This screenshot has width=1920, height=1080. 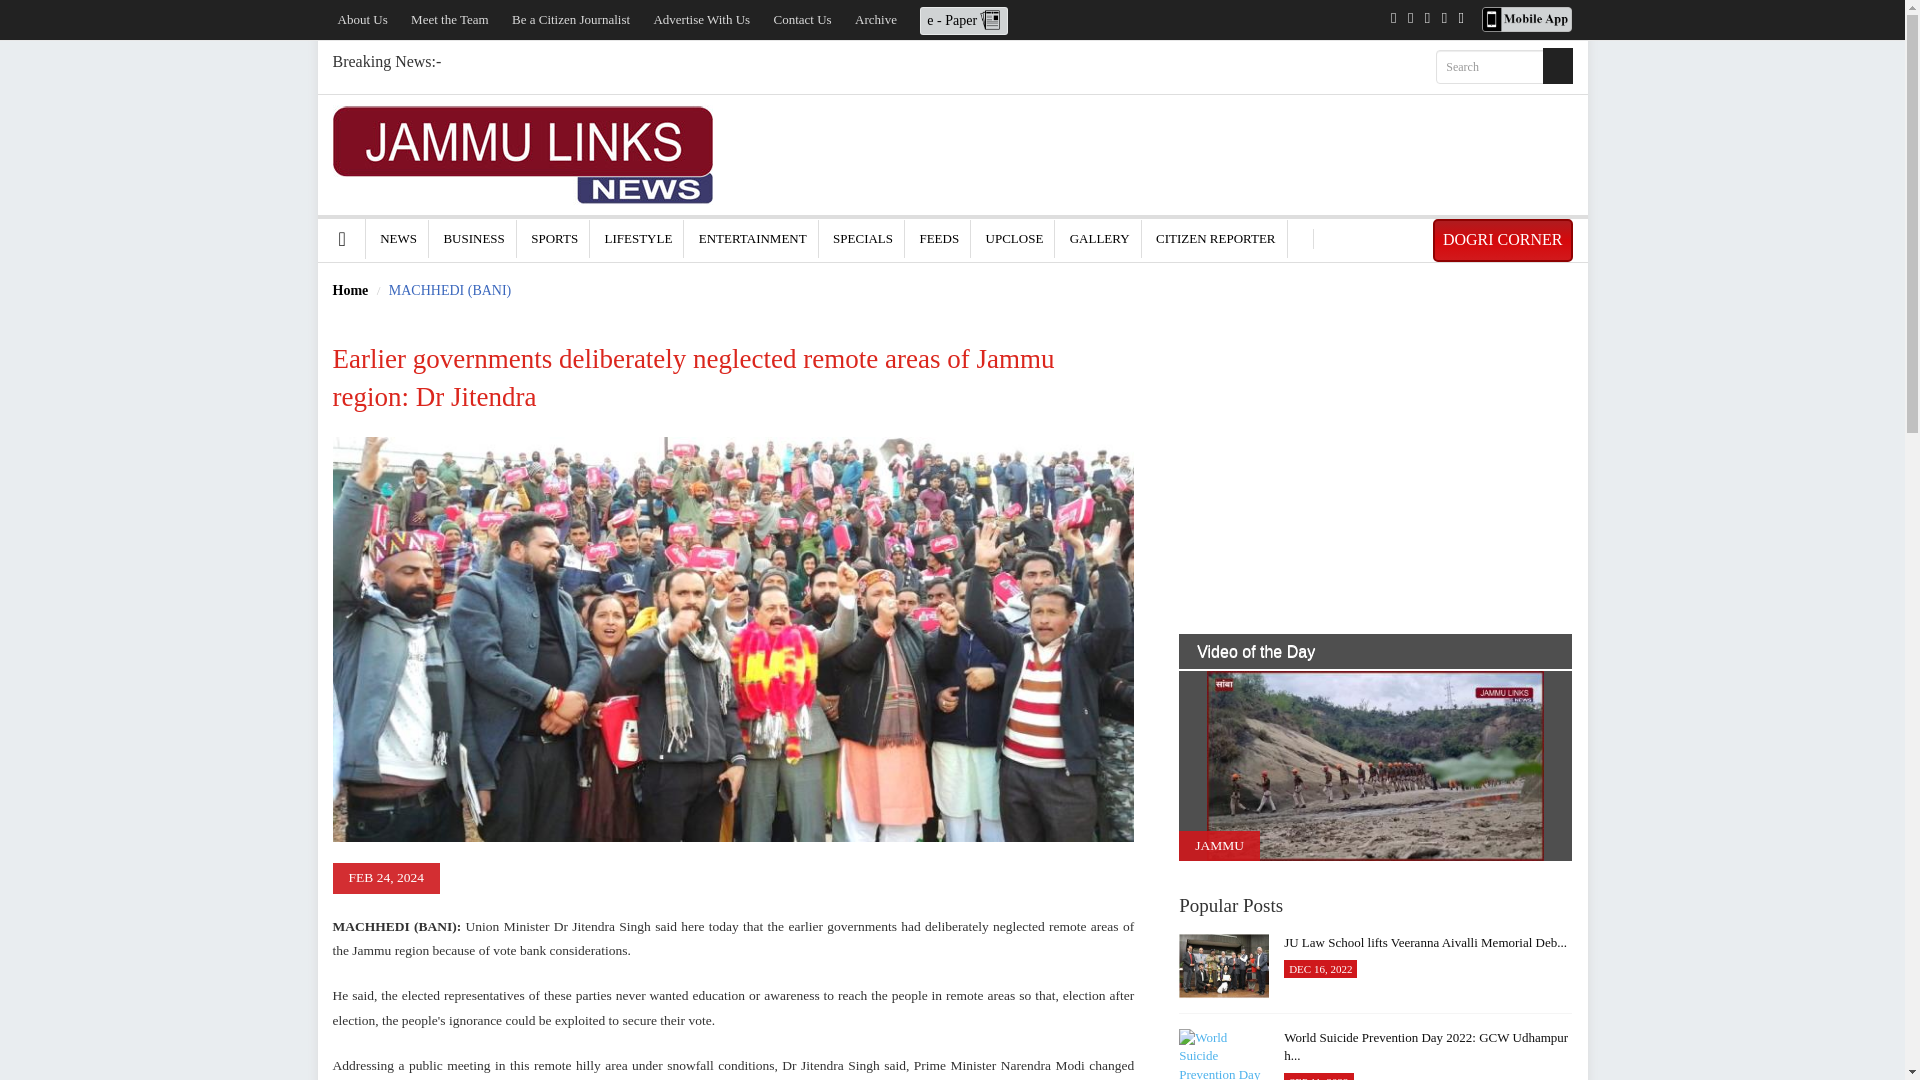 I want to click on e - Paper, so click(x=964, y=20).